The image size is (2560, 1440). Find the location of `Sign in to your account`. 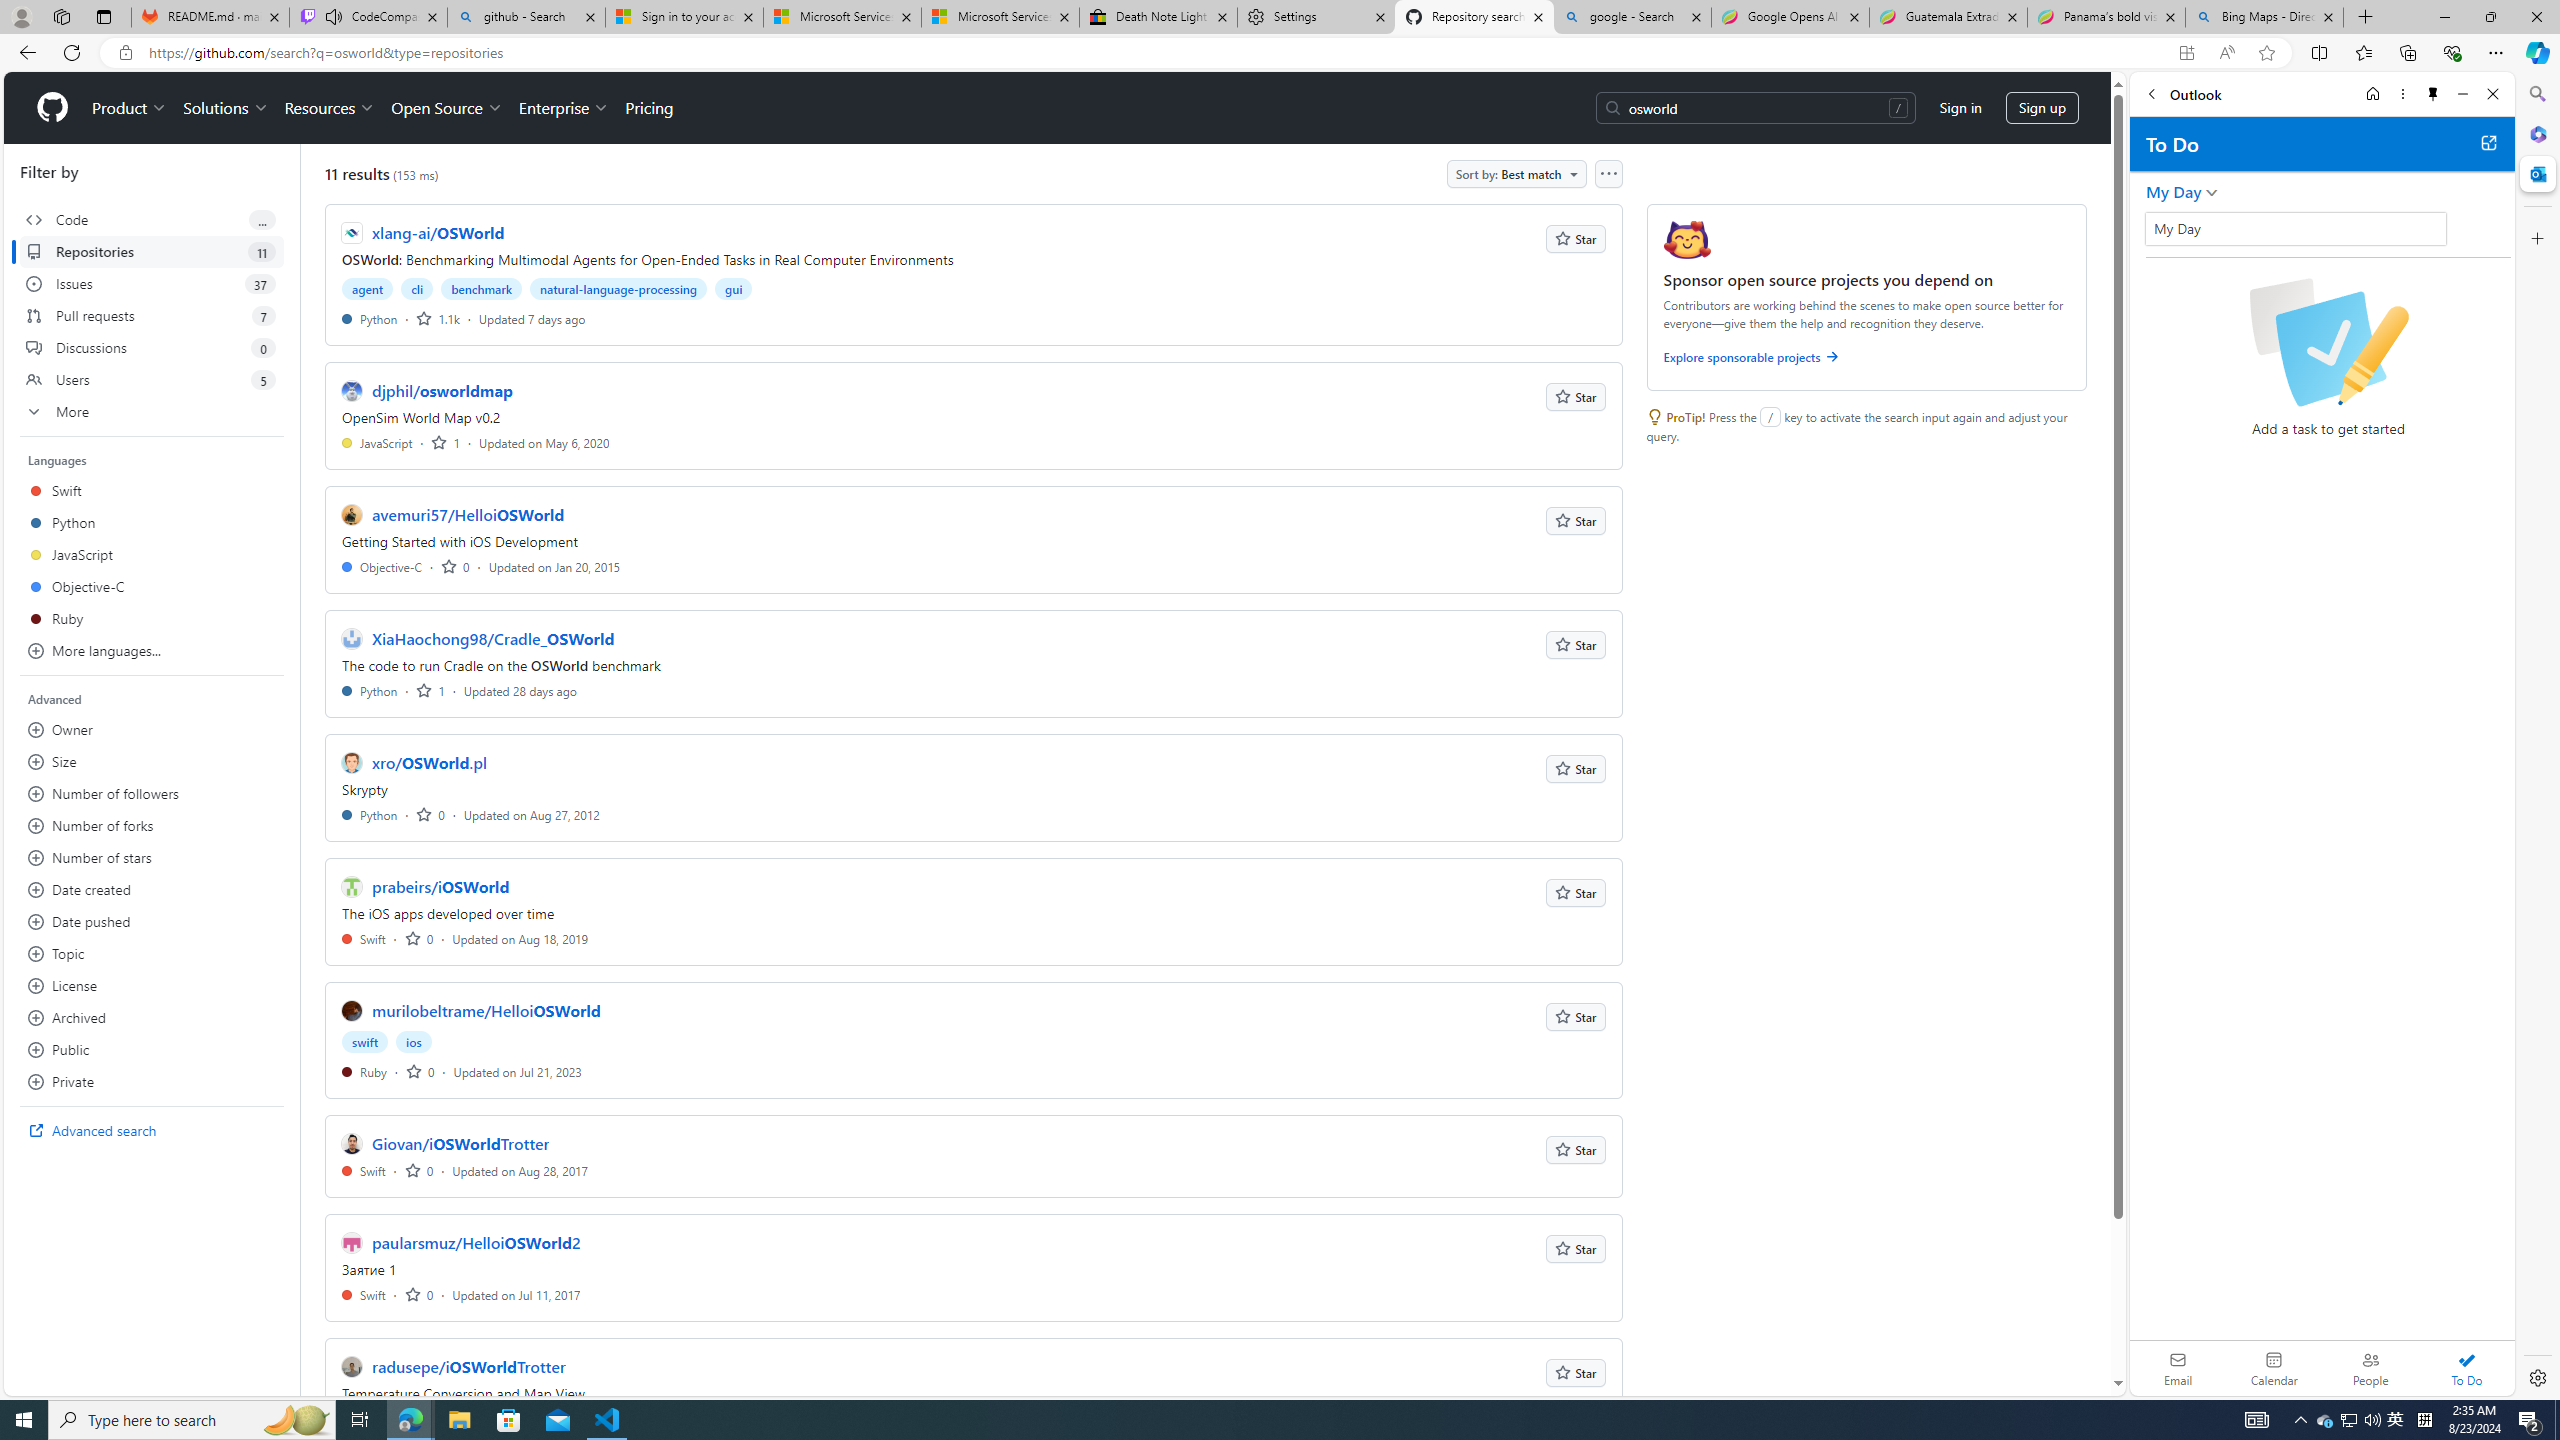

Sign in to your account is located at coordinates (684, 17).